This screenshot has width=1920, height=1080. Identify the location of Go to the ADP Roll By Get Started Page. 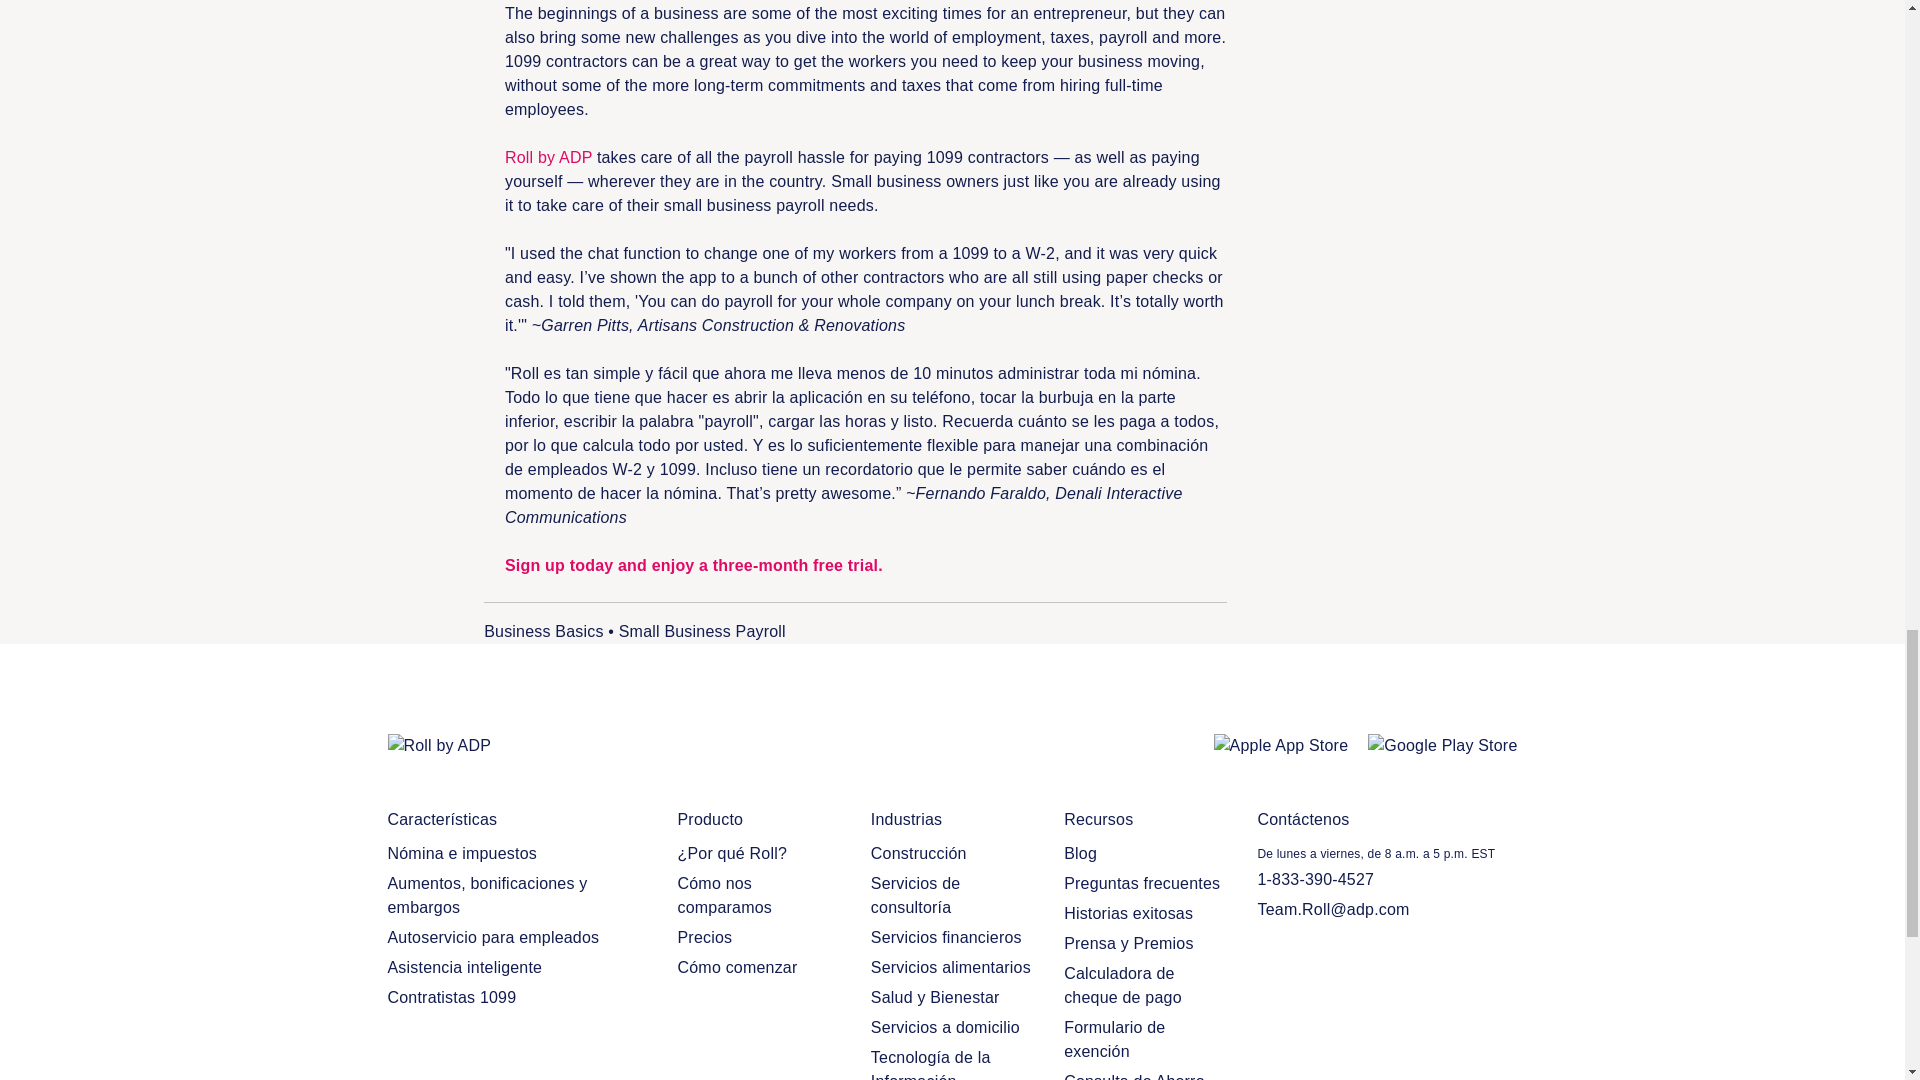
(548, 158).